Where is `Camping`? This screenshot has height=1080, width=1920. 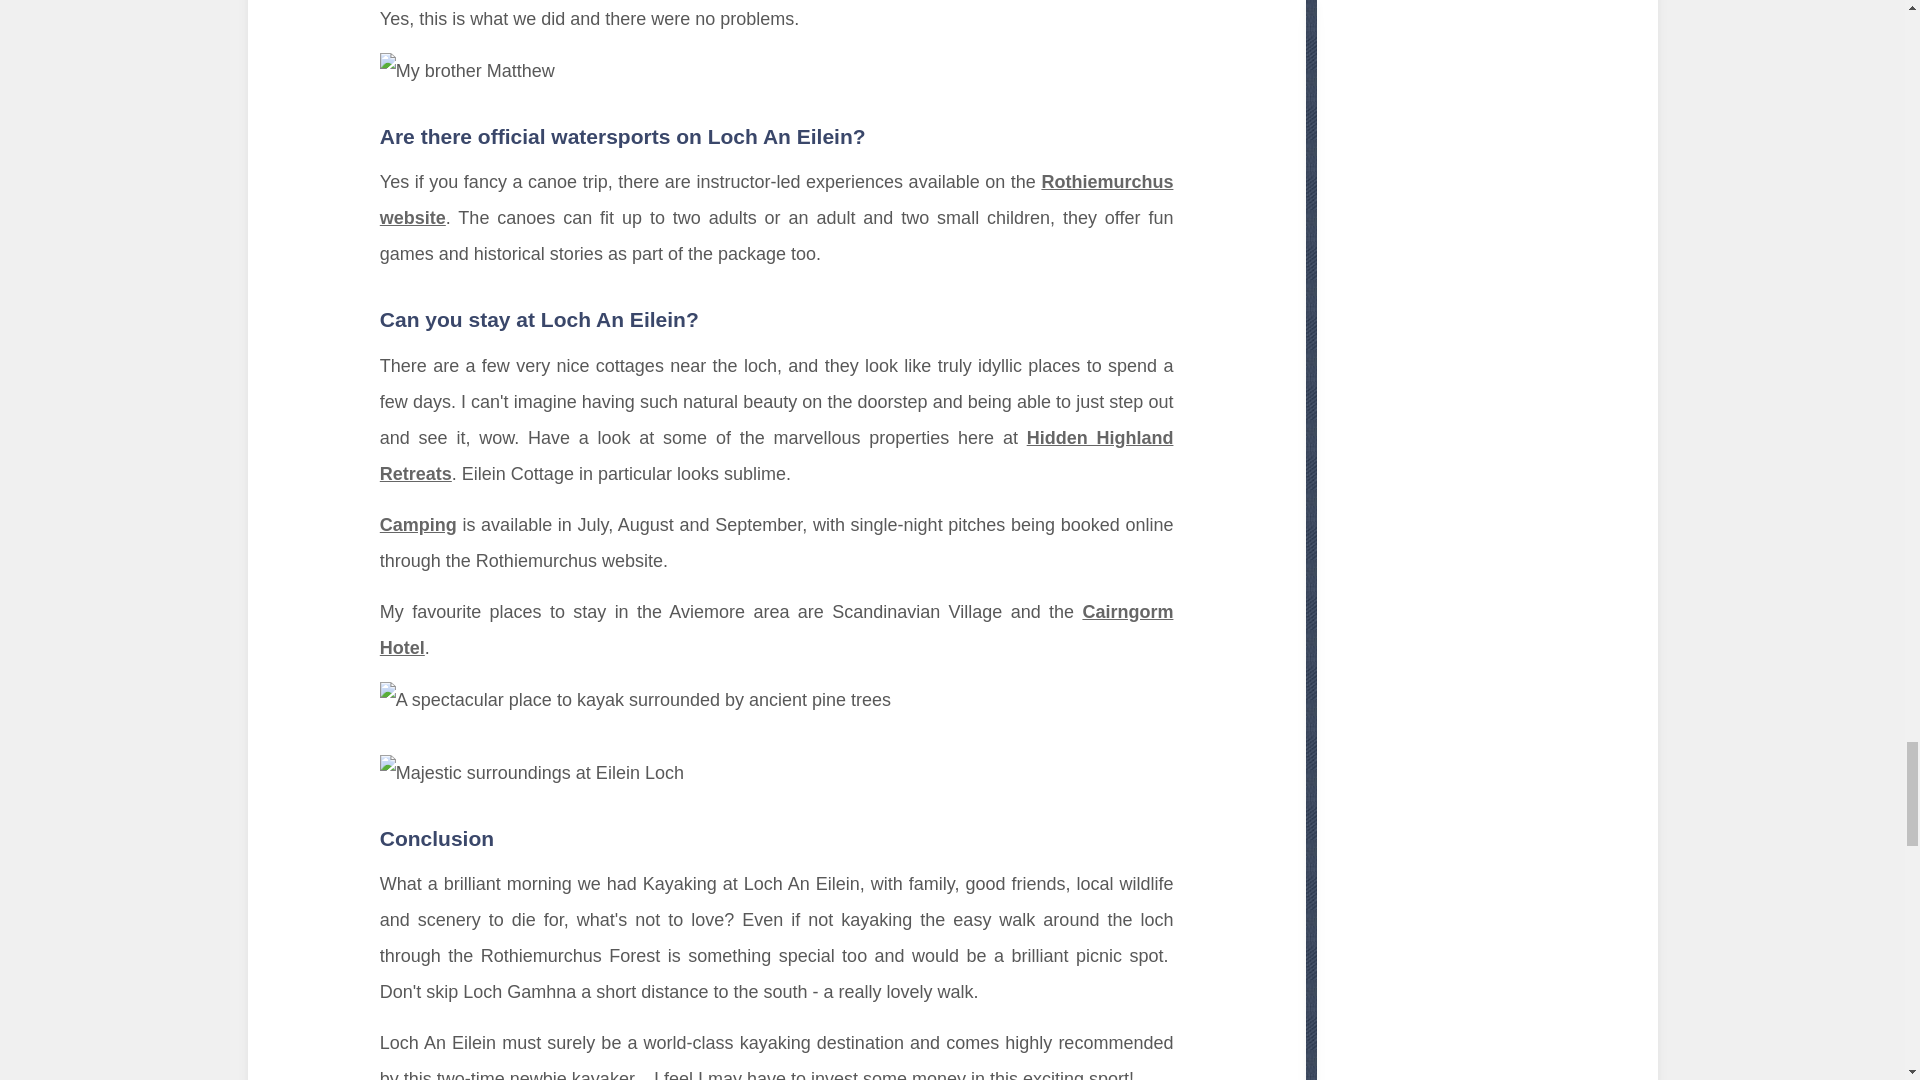
Camping is located at coordinates (418, 524).